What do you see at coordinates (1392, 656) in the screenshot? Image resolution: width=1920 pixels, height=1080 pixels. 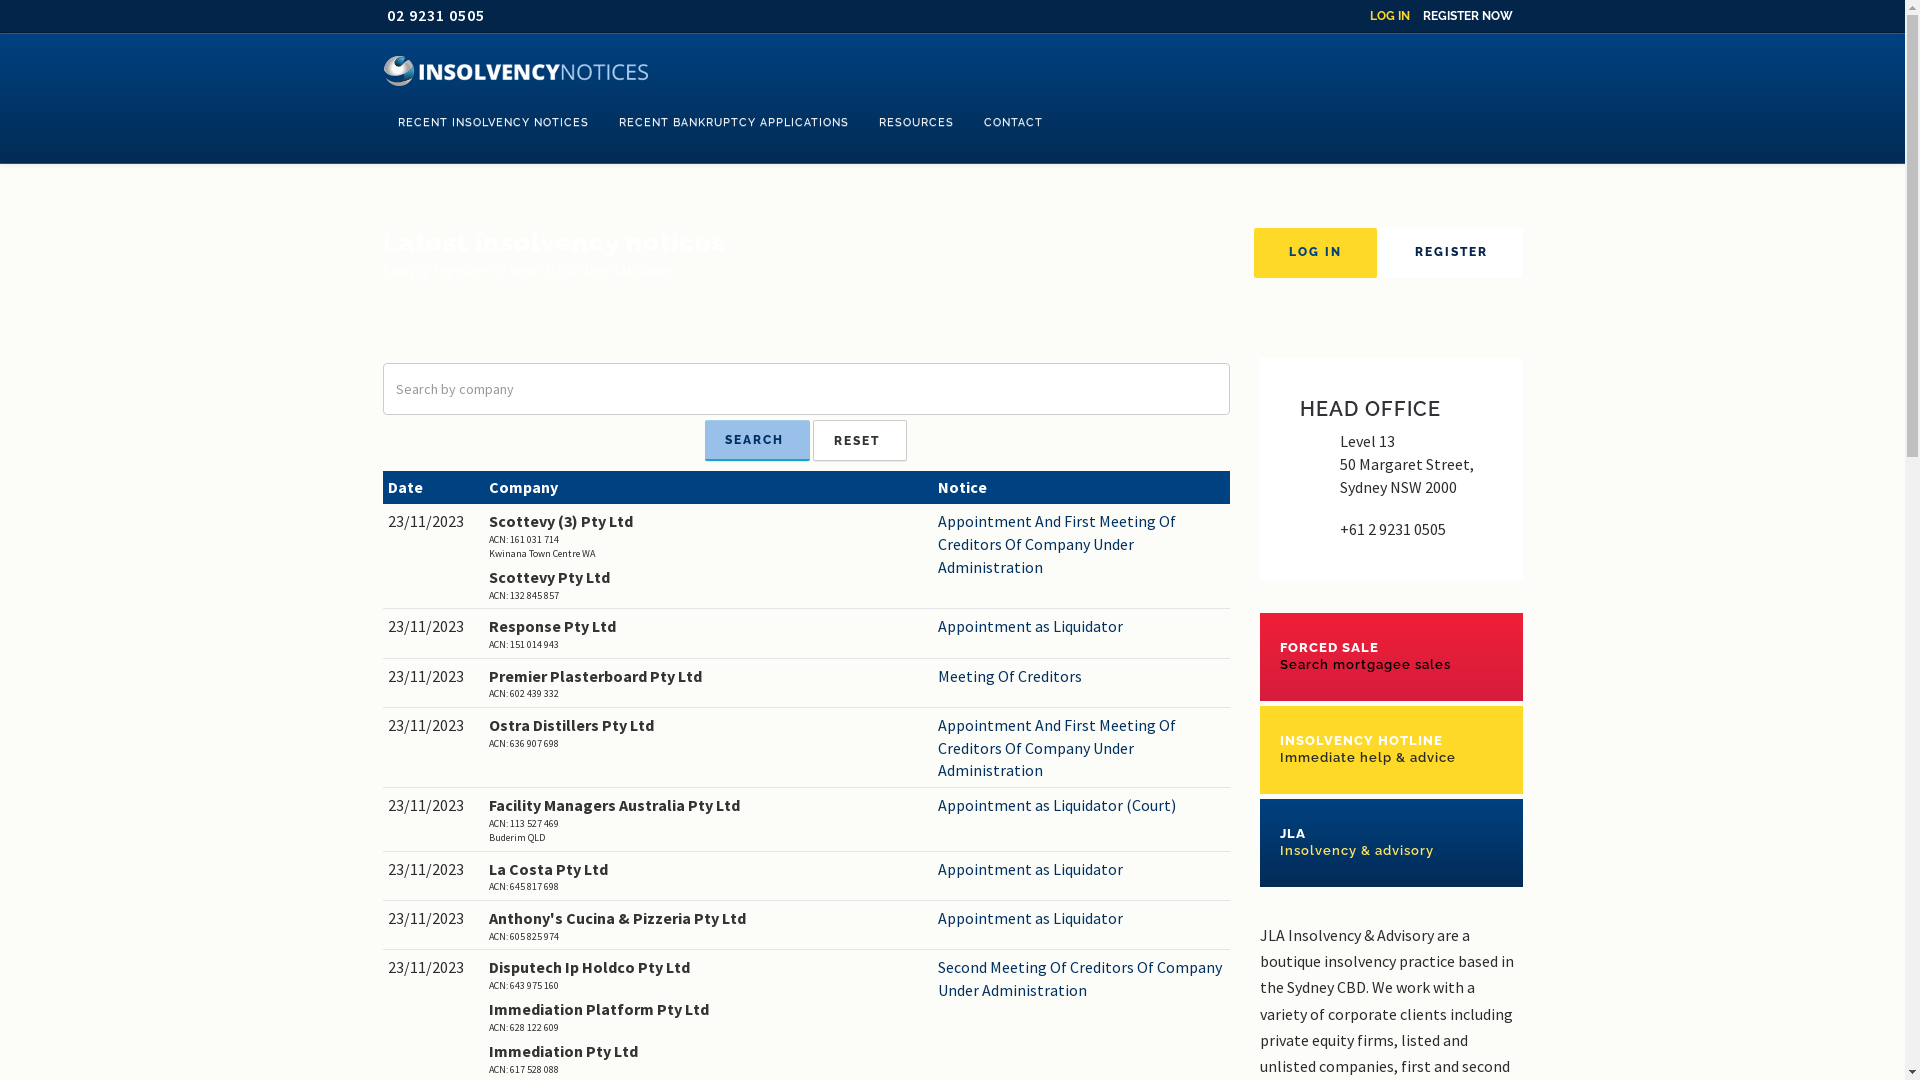 I see `FORCED SALE  
Search mortgagee sales` at bounding box center [1392, 656].